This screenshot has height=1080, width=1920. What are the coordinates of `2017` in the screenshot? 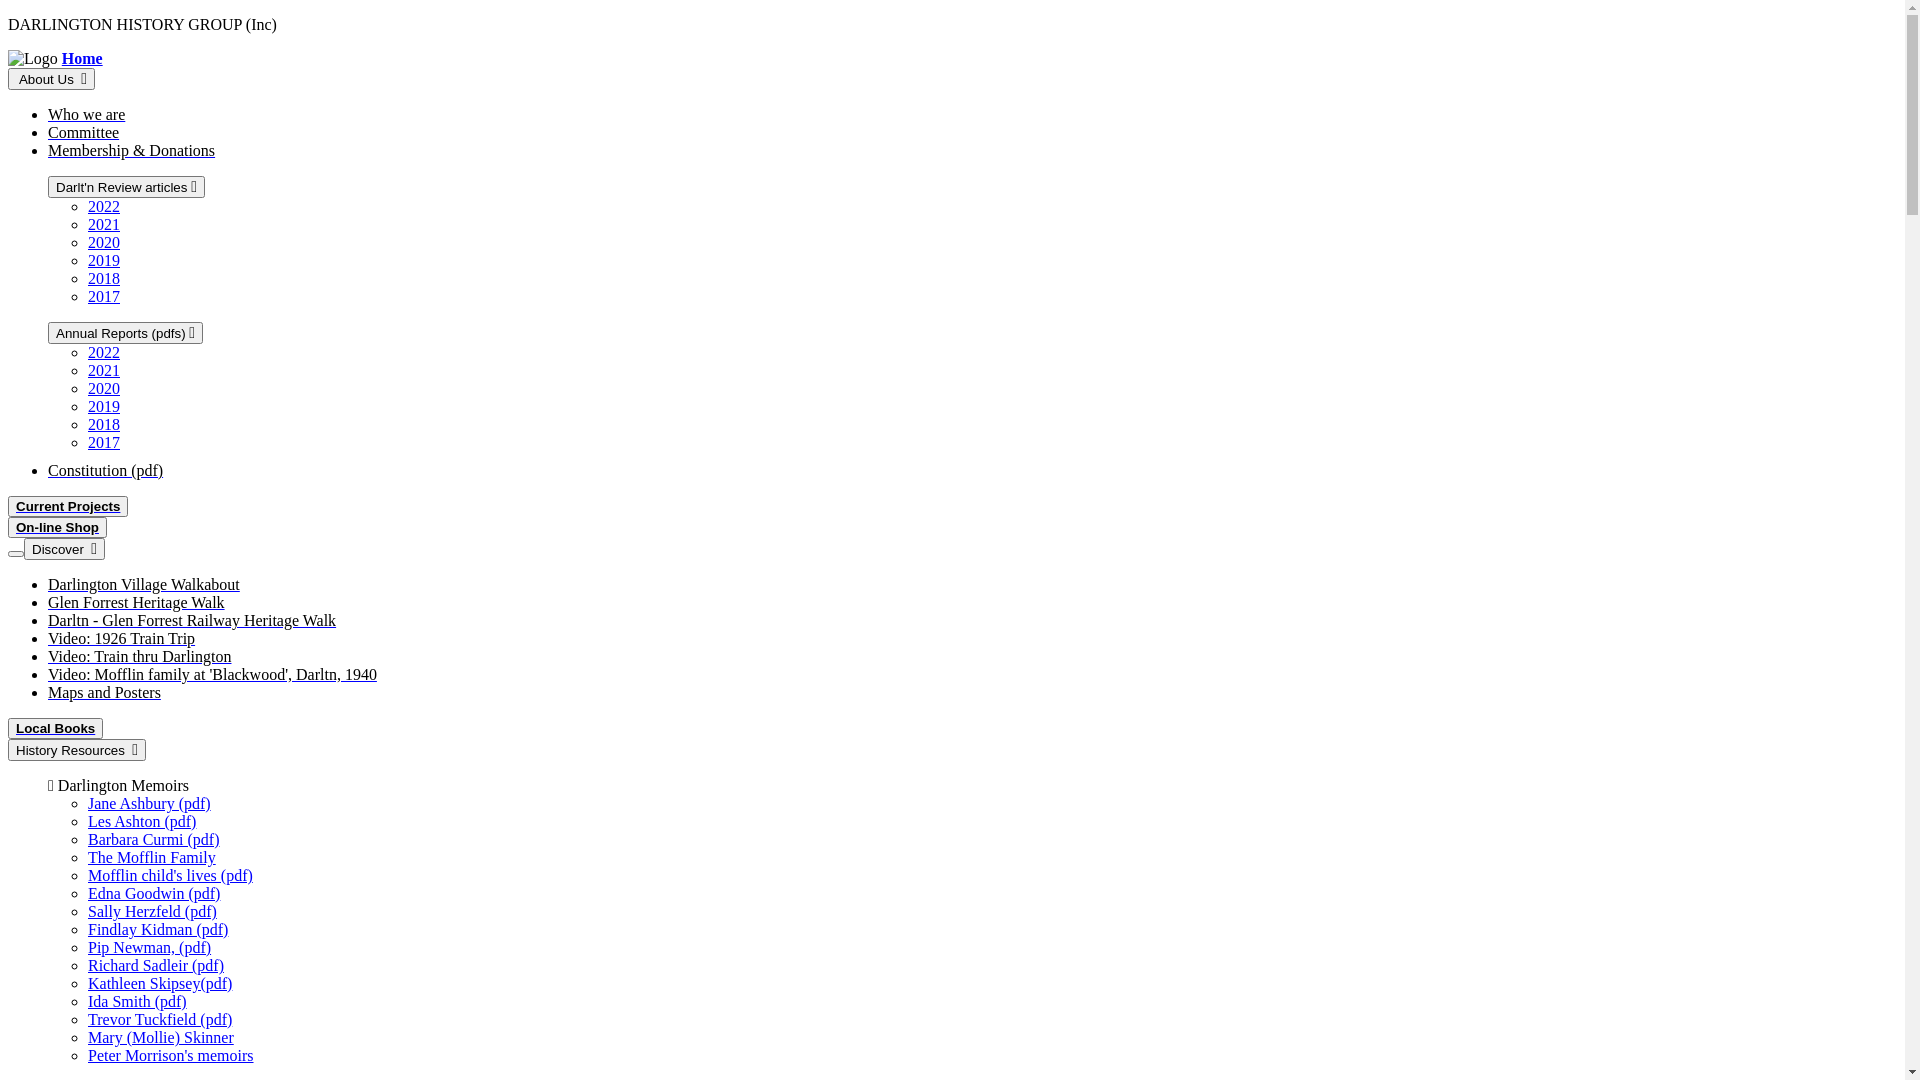 It's located at (104, 442).